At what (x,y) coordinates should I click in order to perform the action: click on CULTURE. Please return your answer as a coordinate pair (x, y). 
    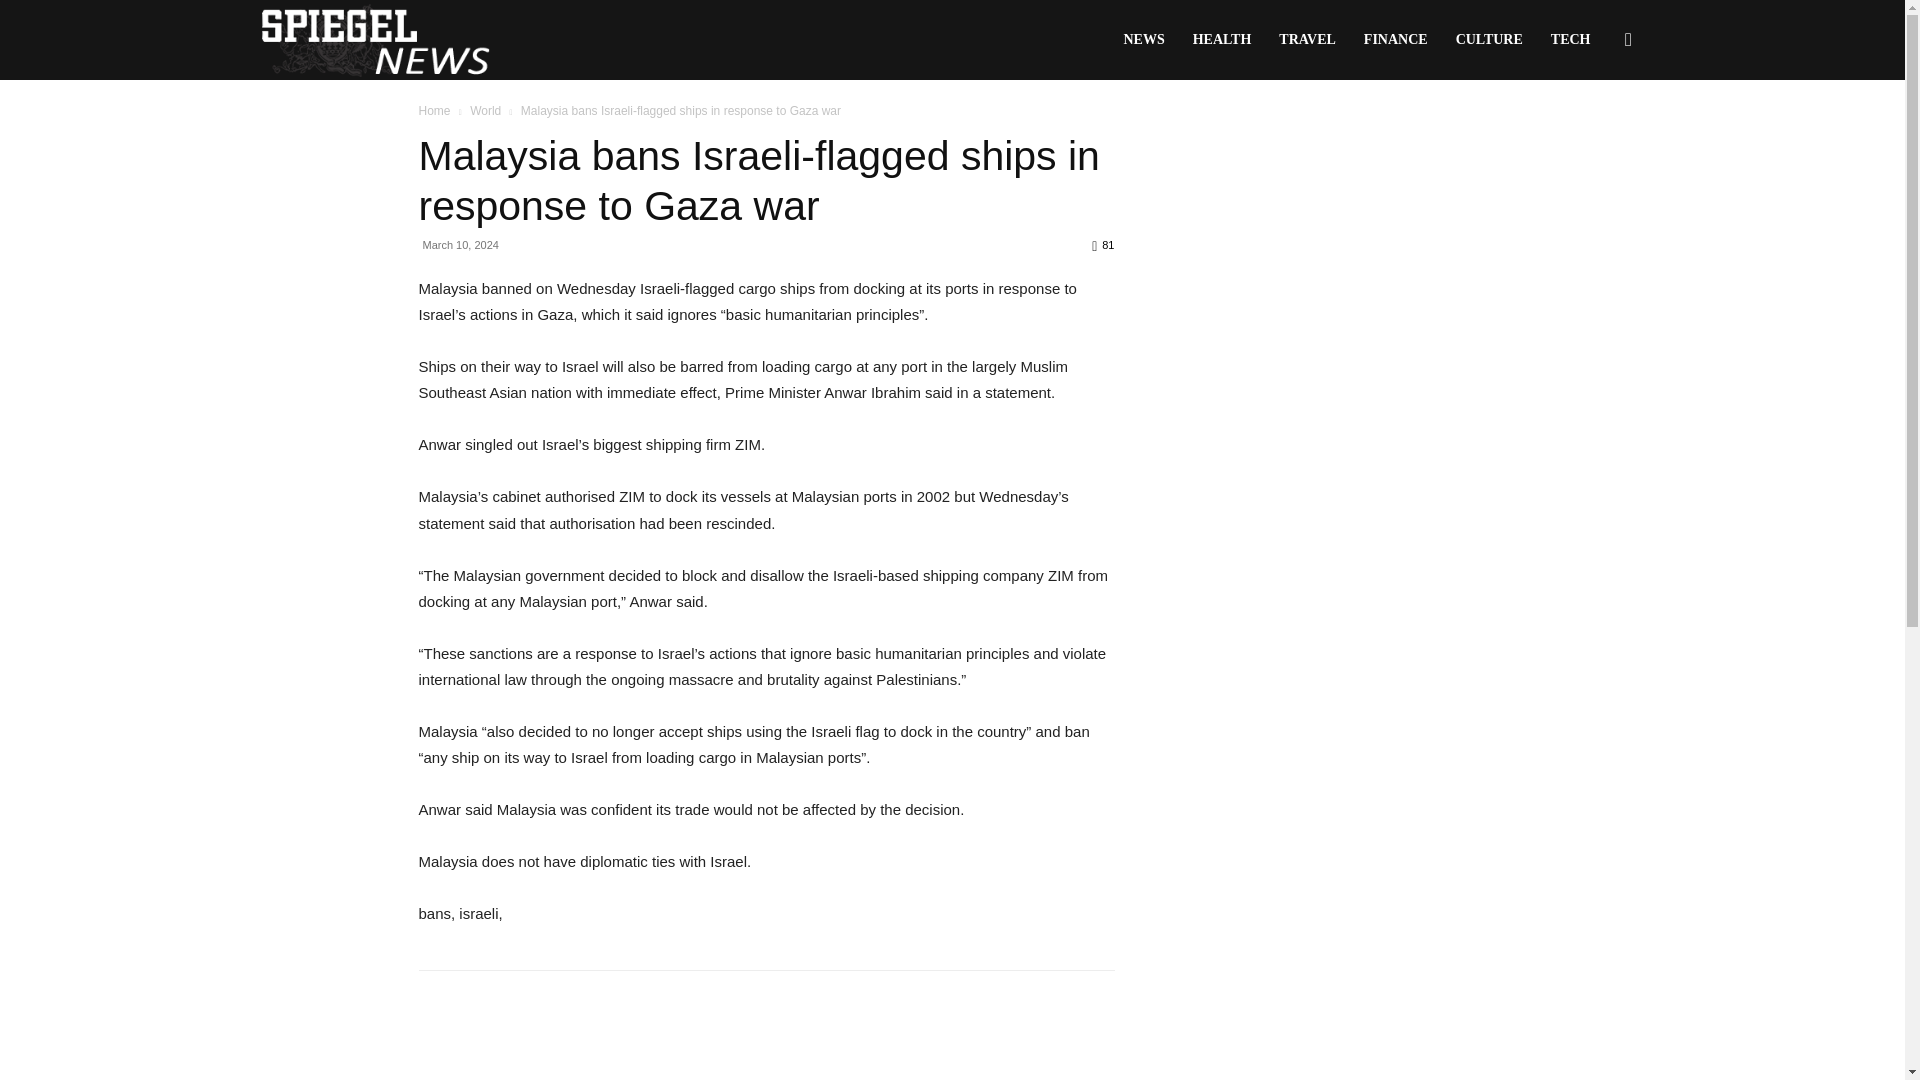
    Looking at the image, I should click on (1489, 40).